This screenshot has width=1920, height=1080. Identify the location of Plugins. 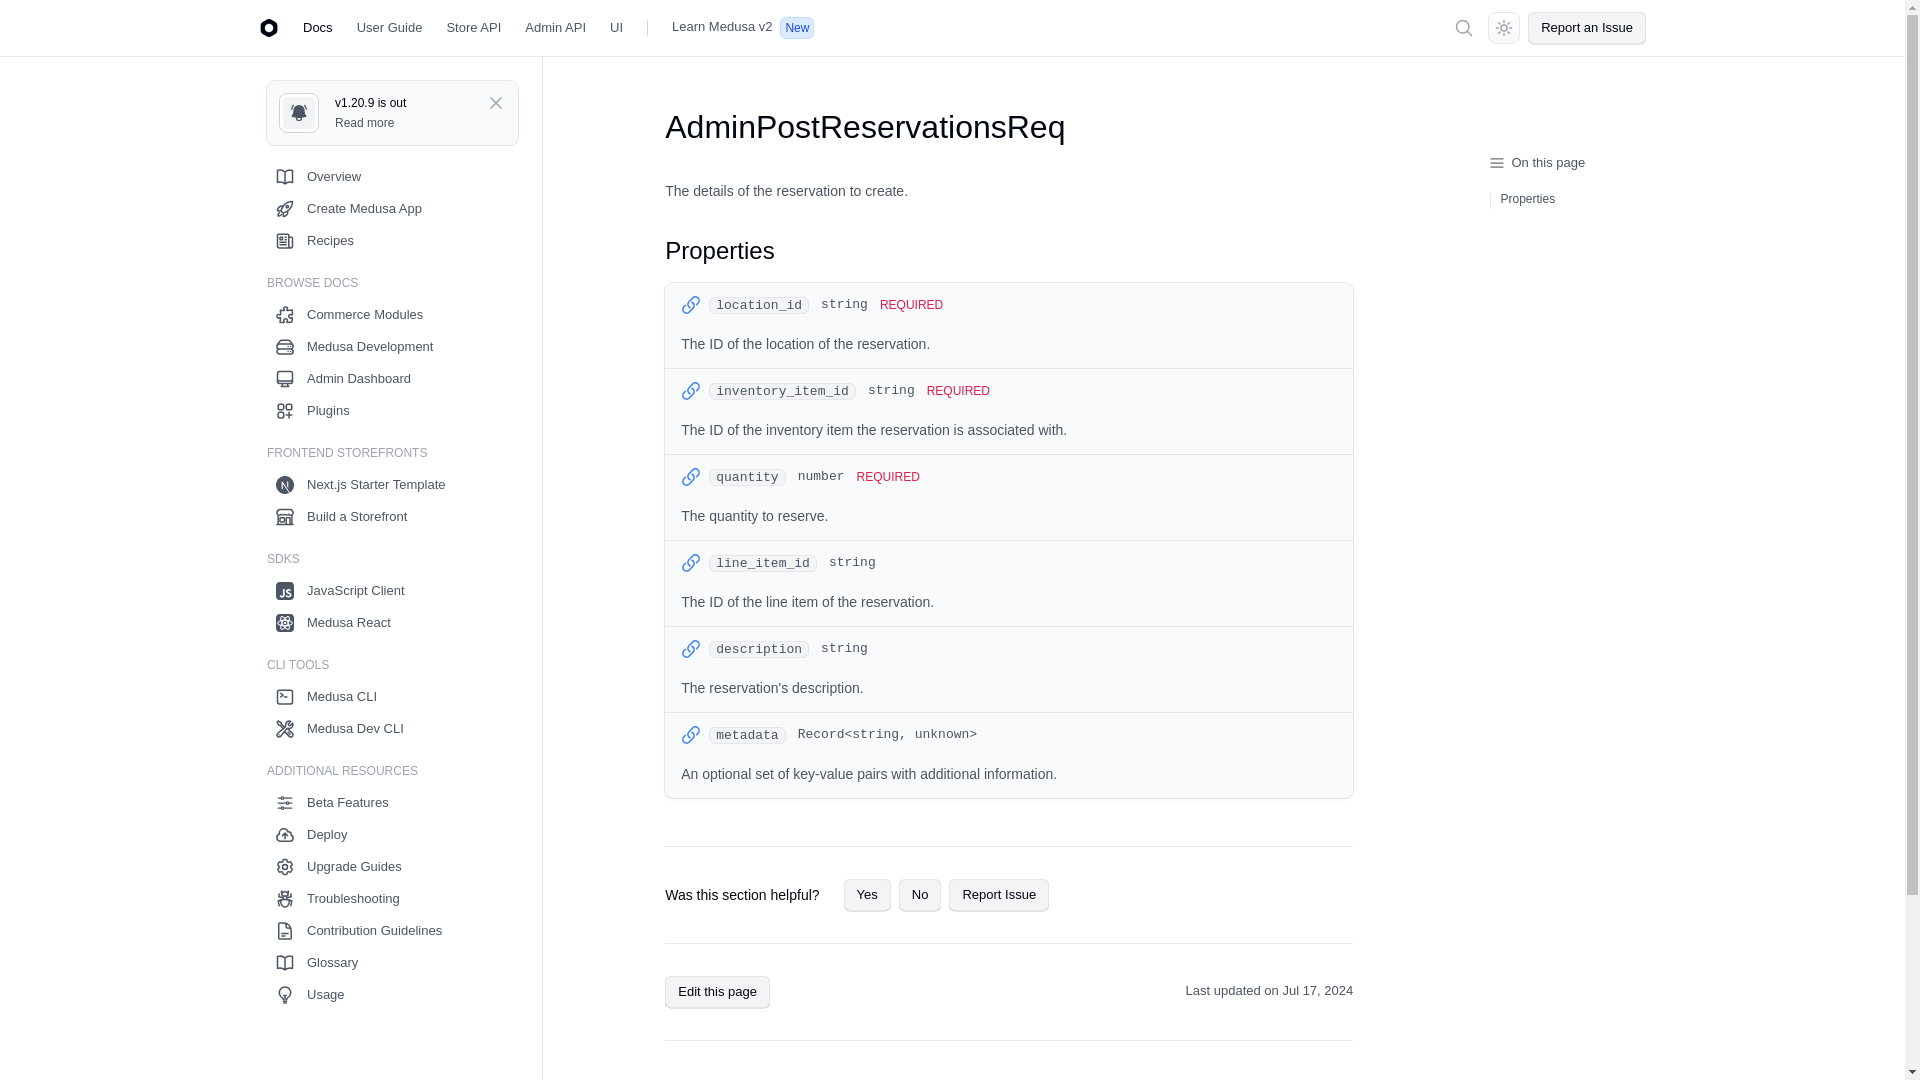
(384, 410).